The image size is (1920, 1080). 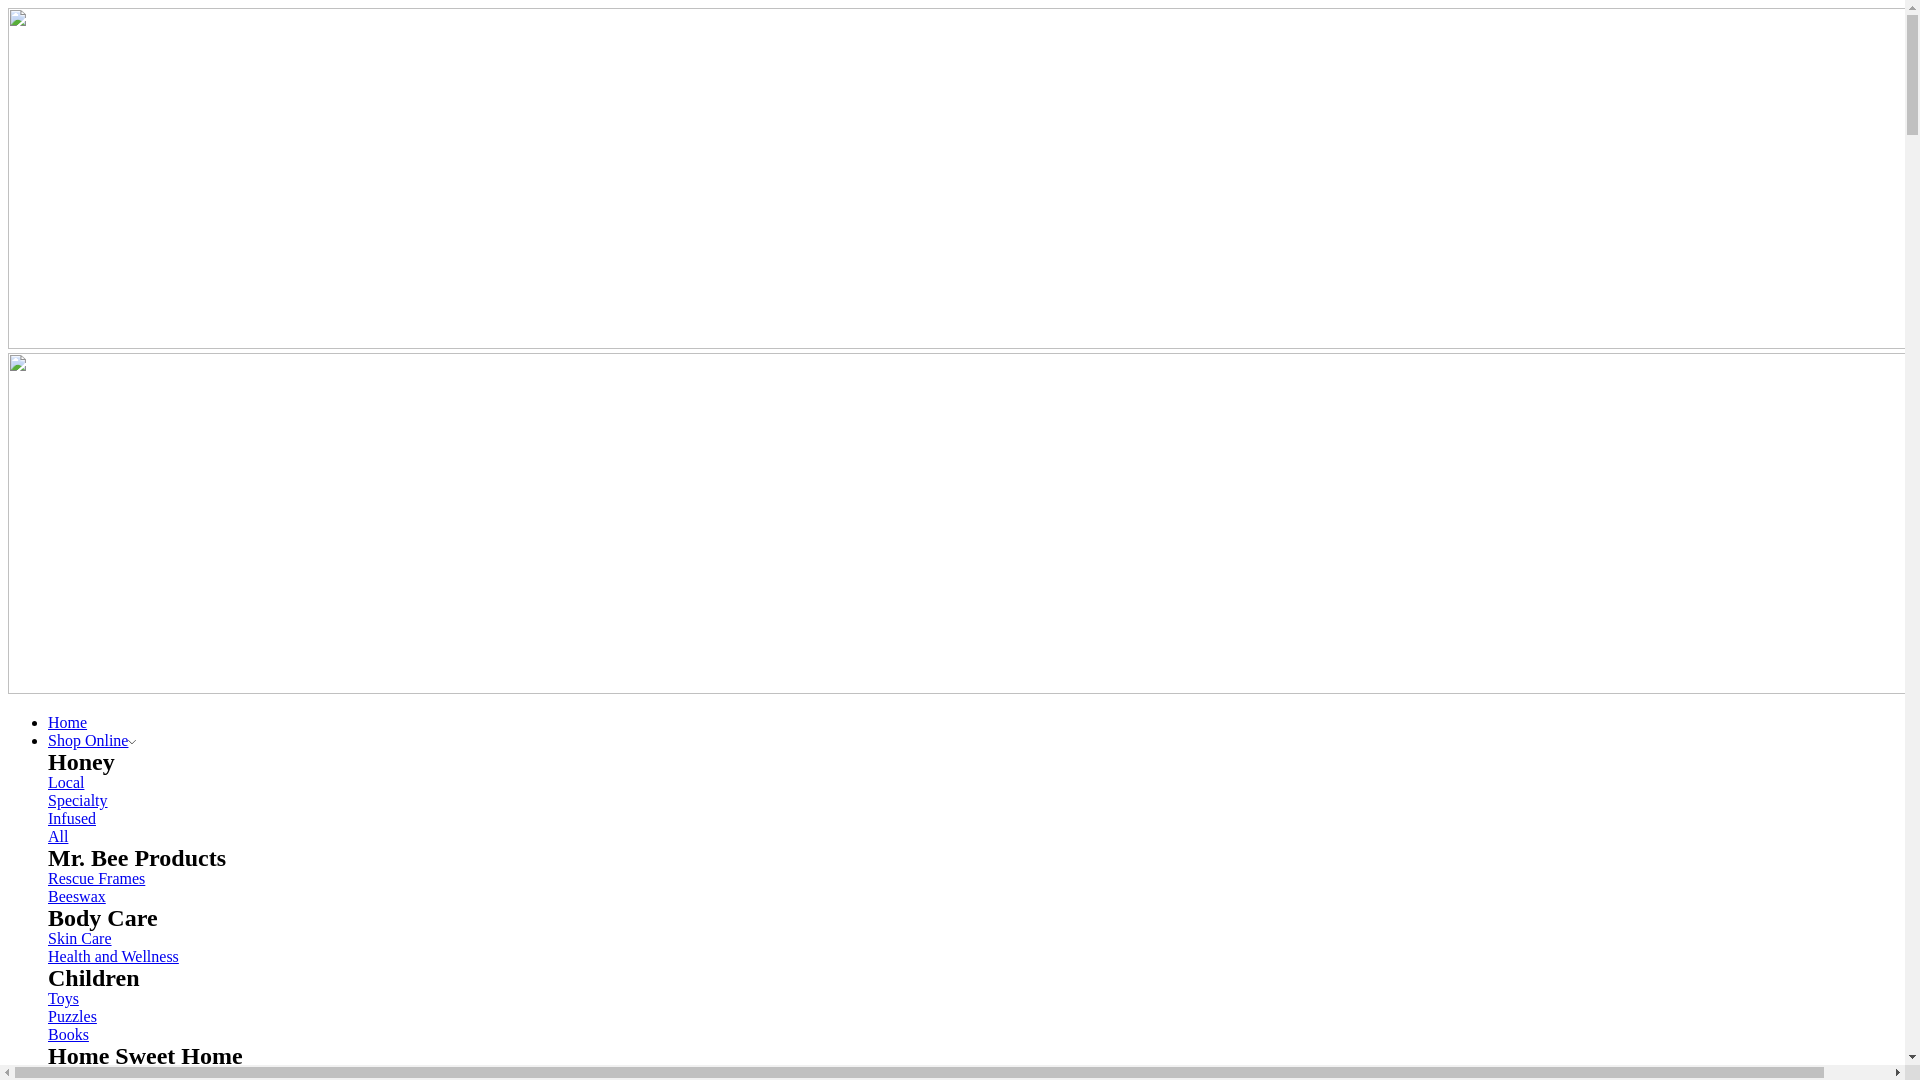 I want to click on Health and Wellness, so click(x=114, y=956).